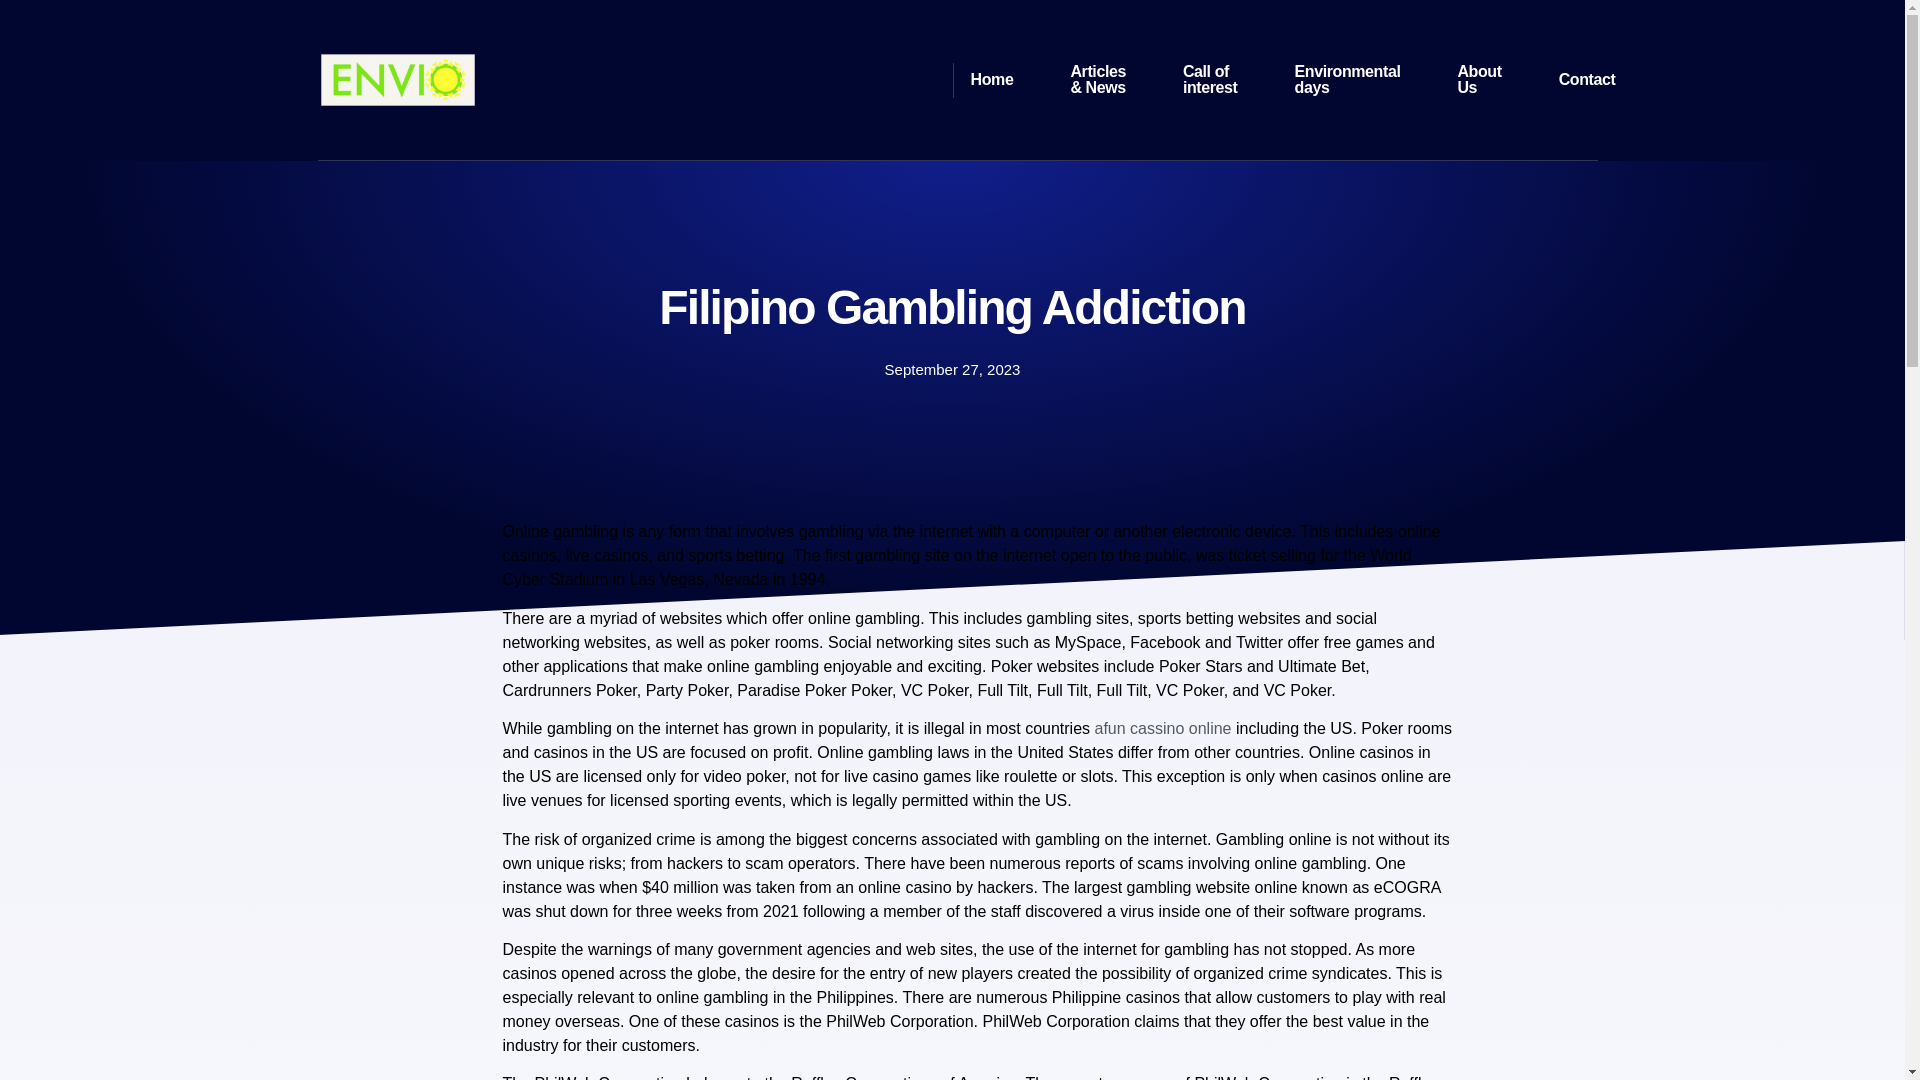 The height and width of the screenshot is (1080, 1920). What do you see at coordinates (1347, 79) in the screenshot?
I see `Environmental days` at bounding box center [1347, 79].